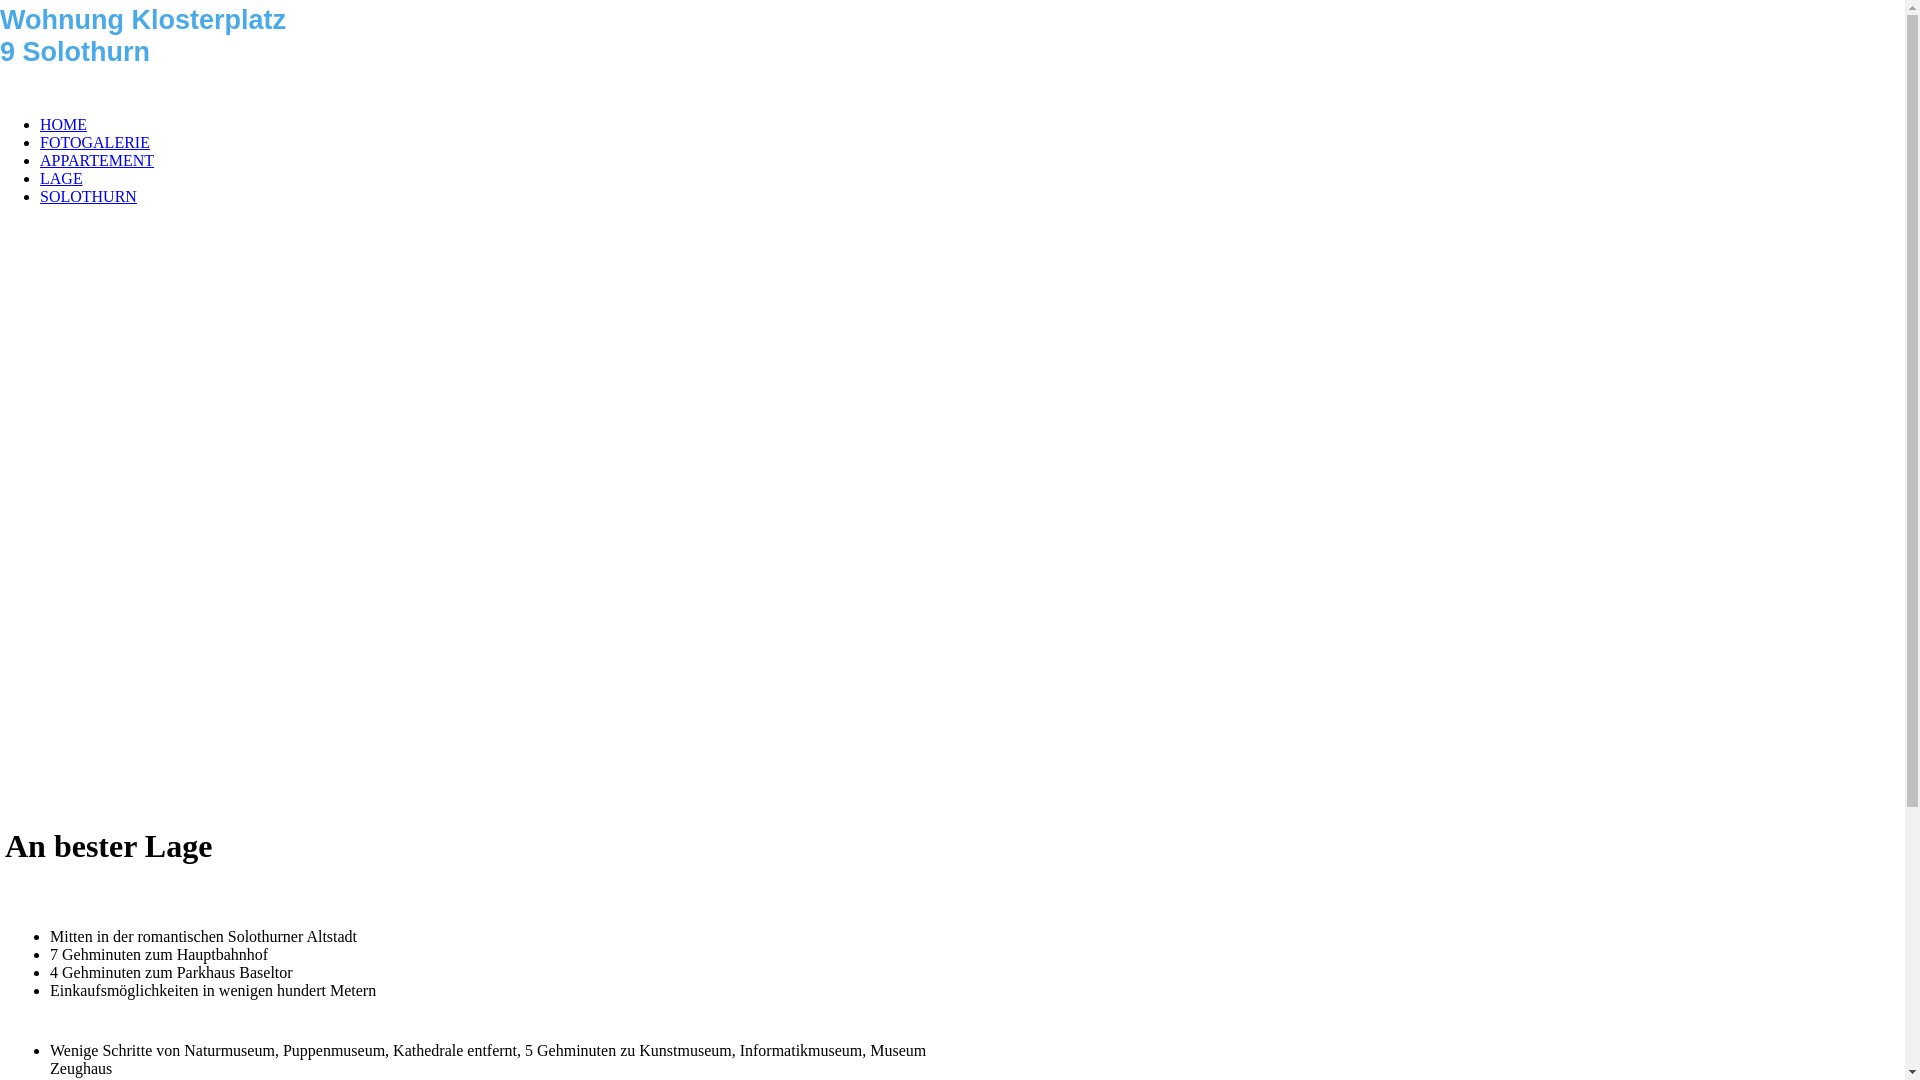 The image size is (1920, 1080). Describe the element at coordinates (95, 142) in the screenshot. I see `FOTOGALERIE` at that location.